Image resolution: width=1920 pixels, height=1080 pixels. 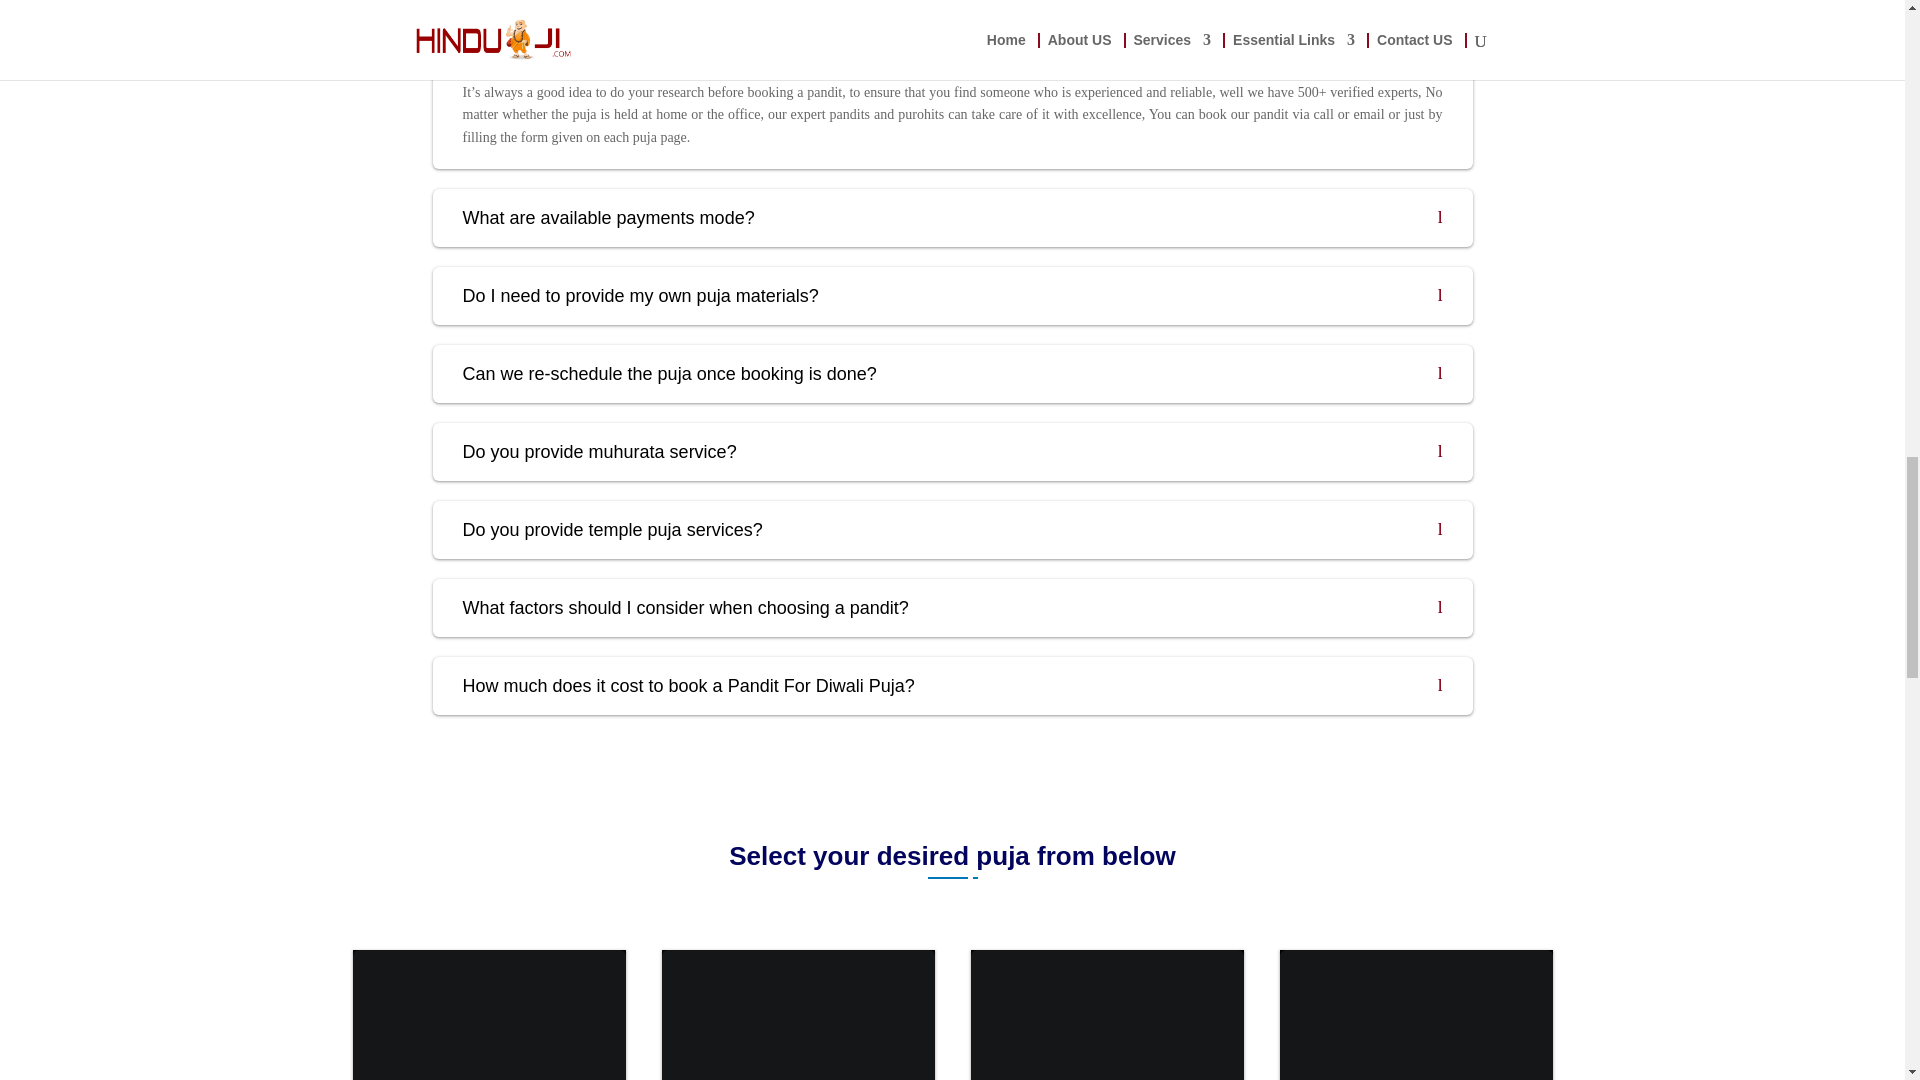 I want to click on Chudakarna Sanskar, so click(x=1106, y=1015).